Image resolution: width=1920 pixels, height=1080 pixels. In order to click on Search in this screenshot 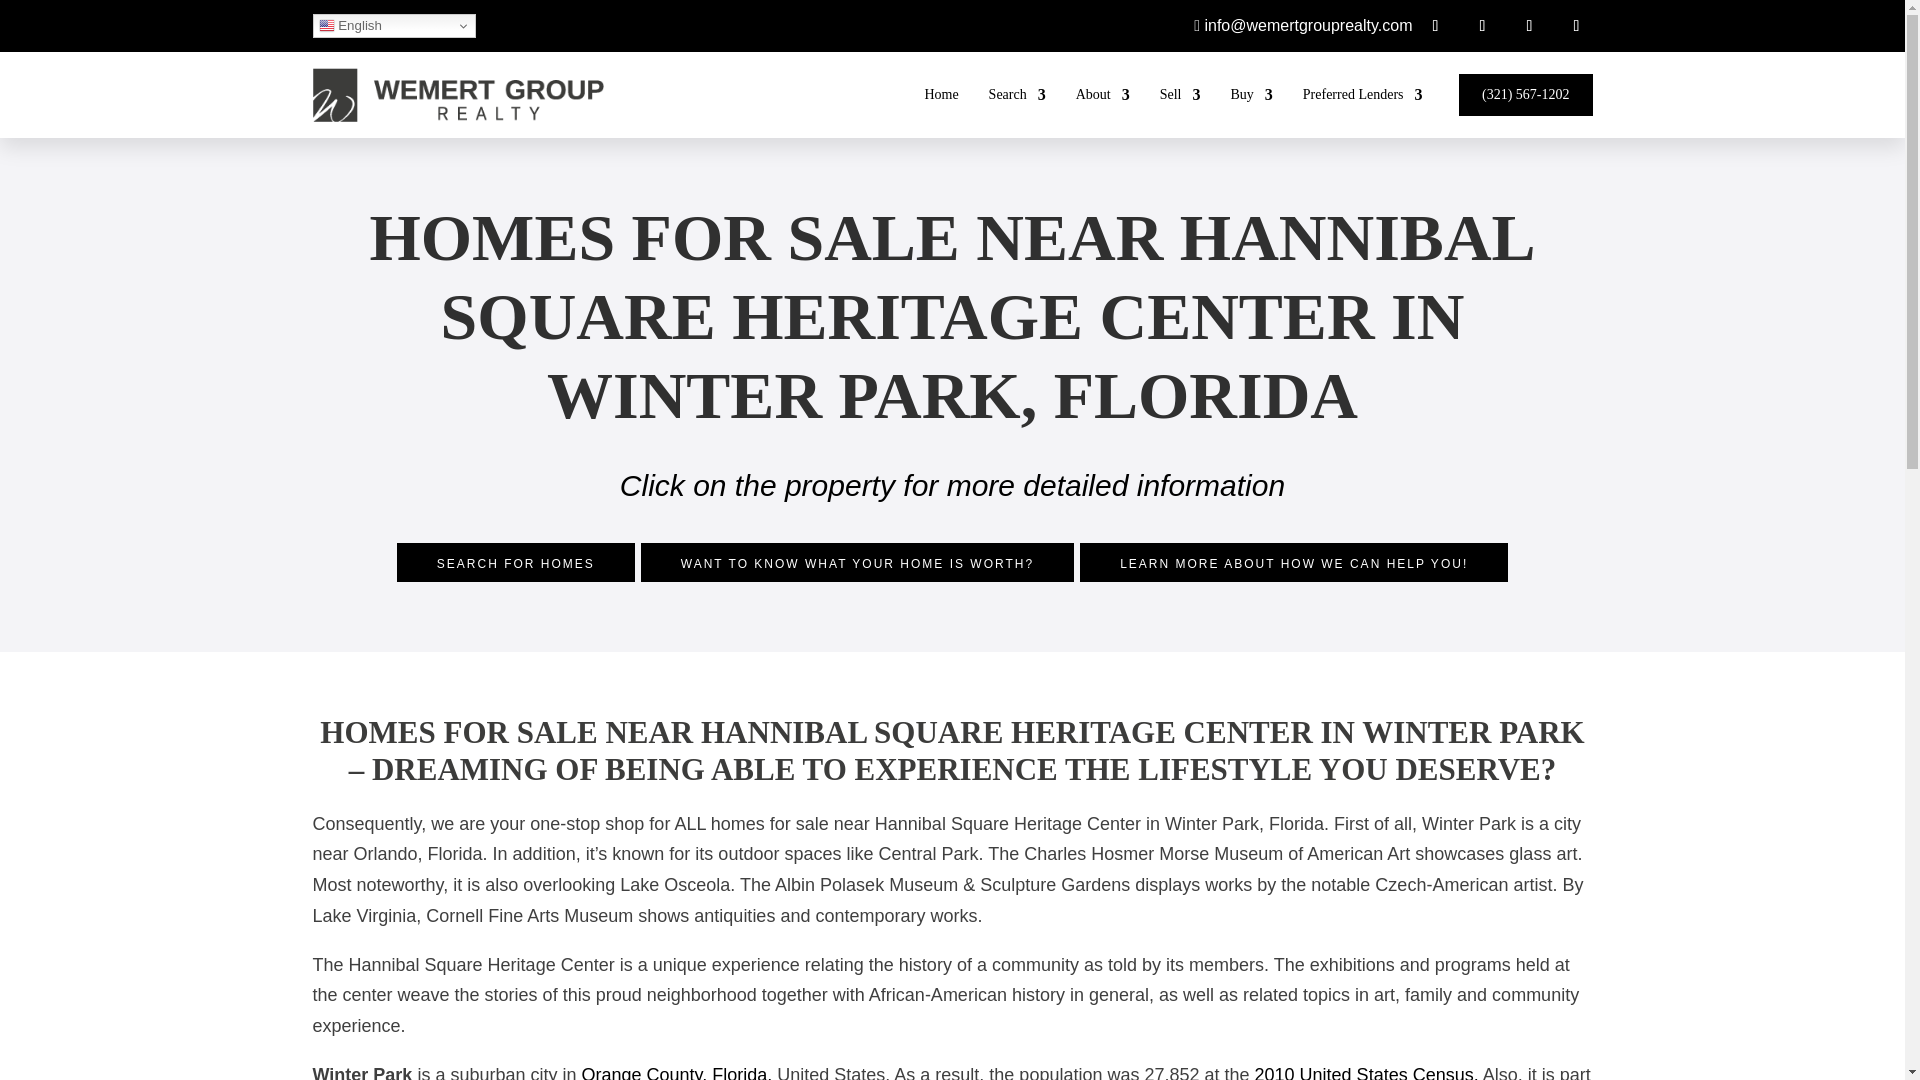, I will do `click(1017, 95)`.